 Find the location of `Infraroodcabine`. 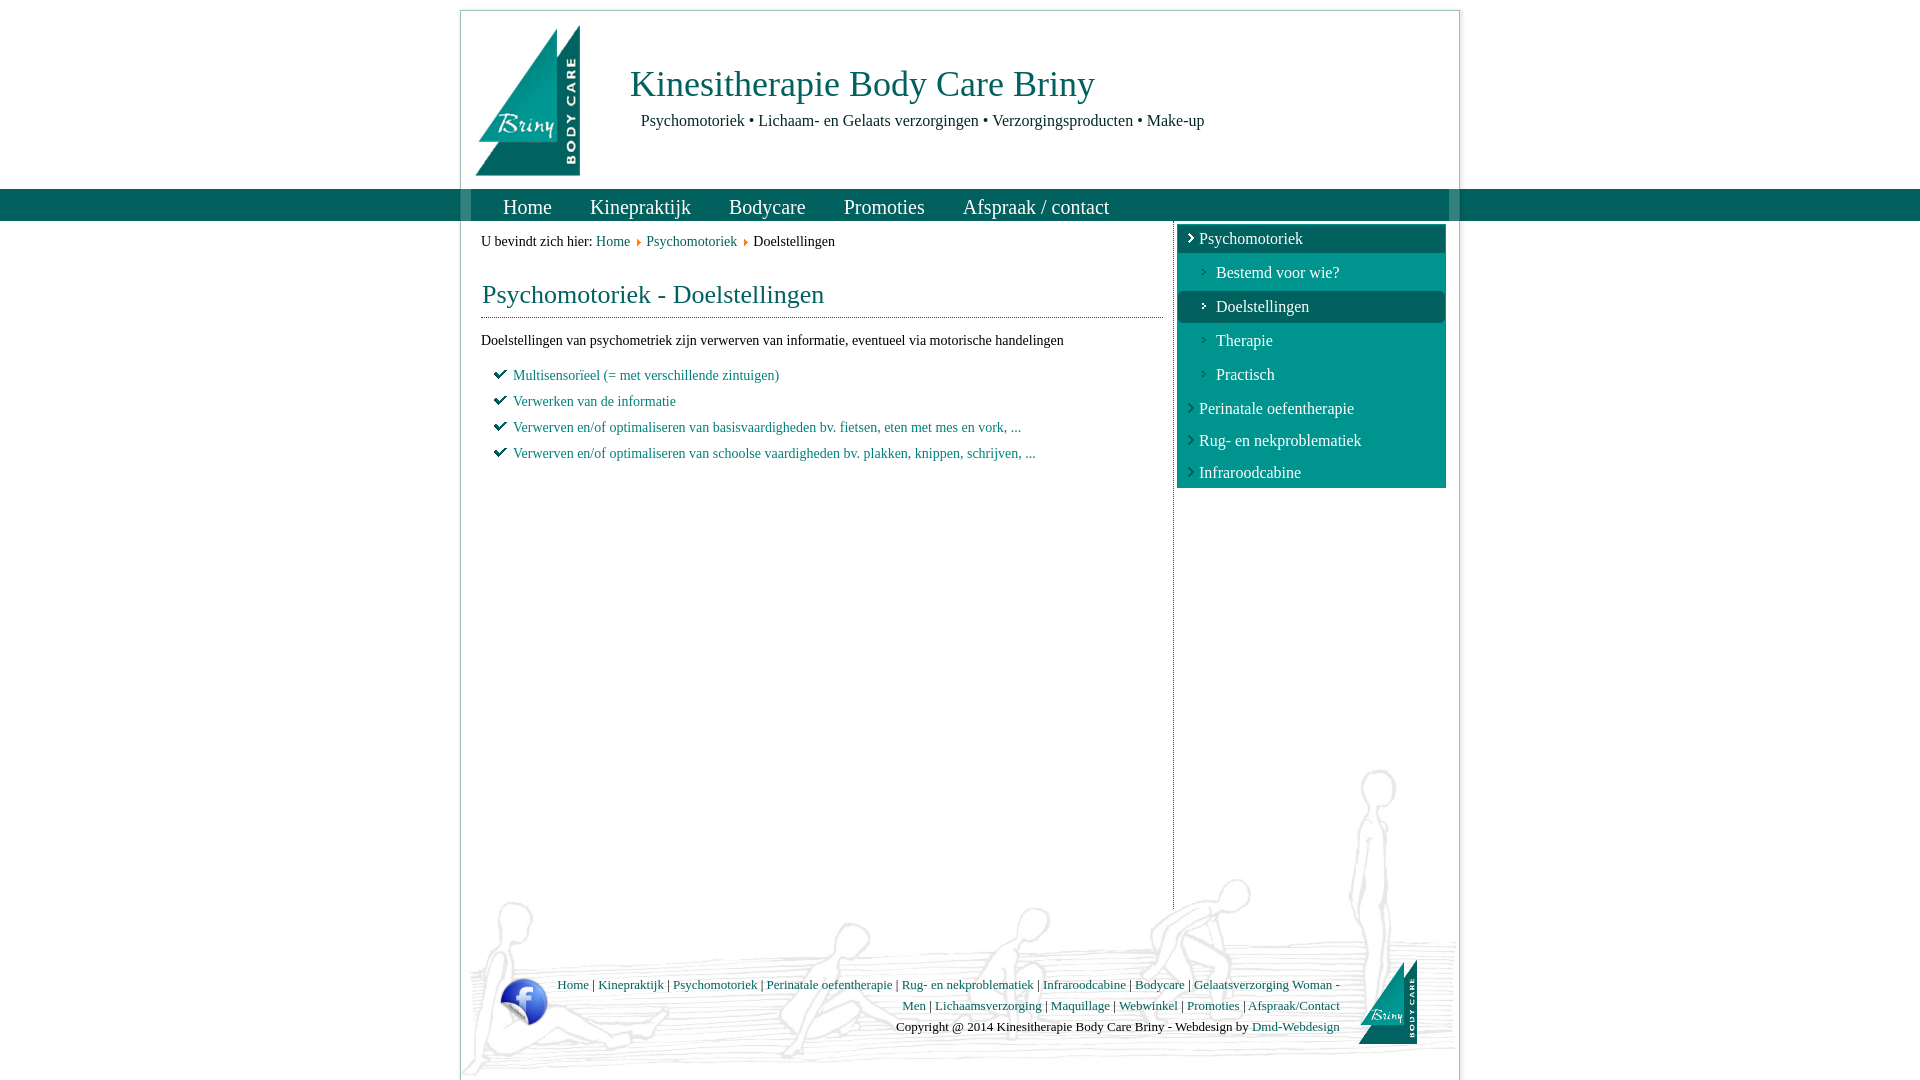

Infraroodcabine is located at coordinates (1312, 473).